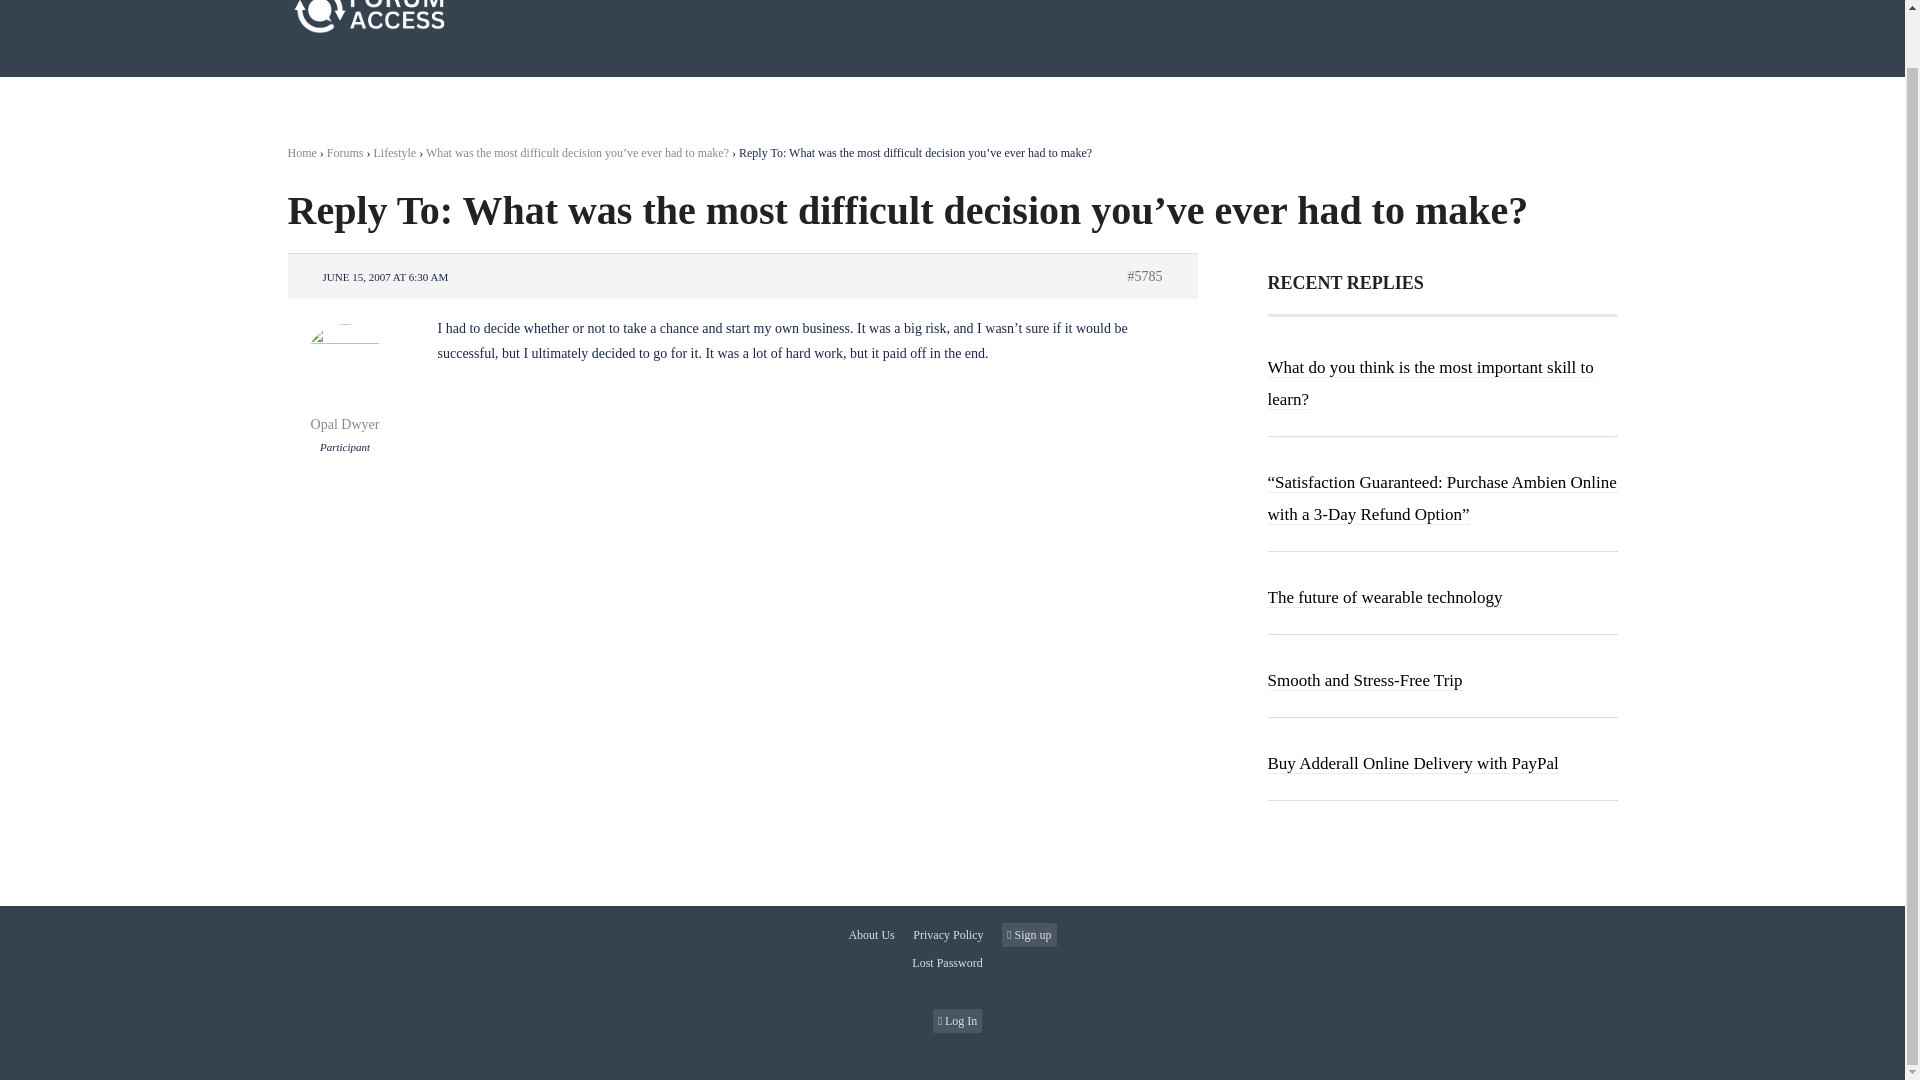 The height and width of the screenshot is (1080, 1920). Describe the element at coordinates (346, 414) in the screenshot. I see `Opal Dwyer` at that location.